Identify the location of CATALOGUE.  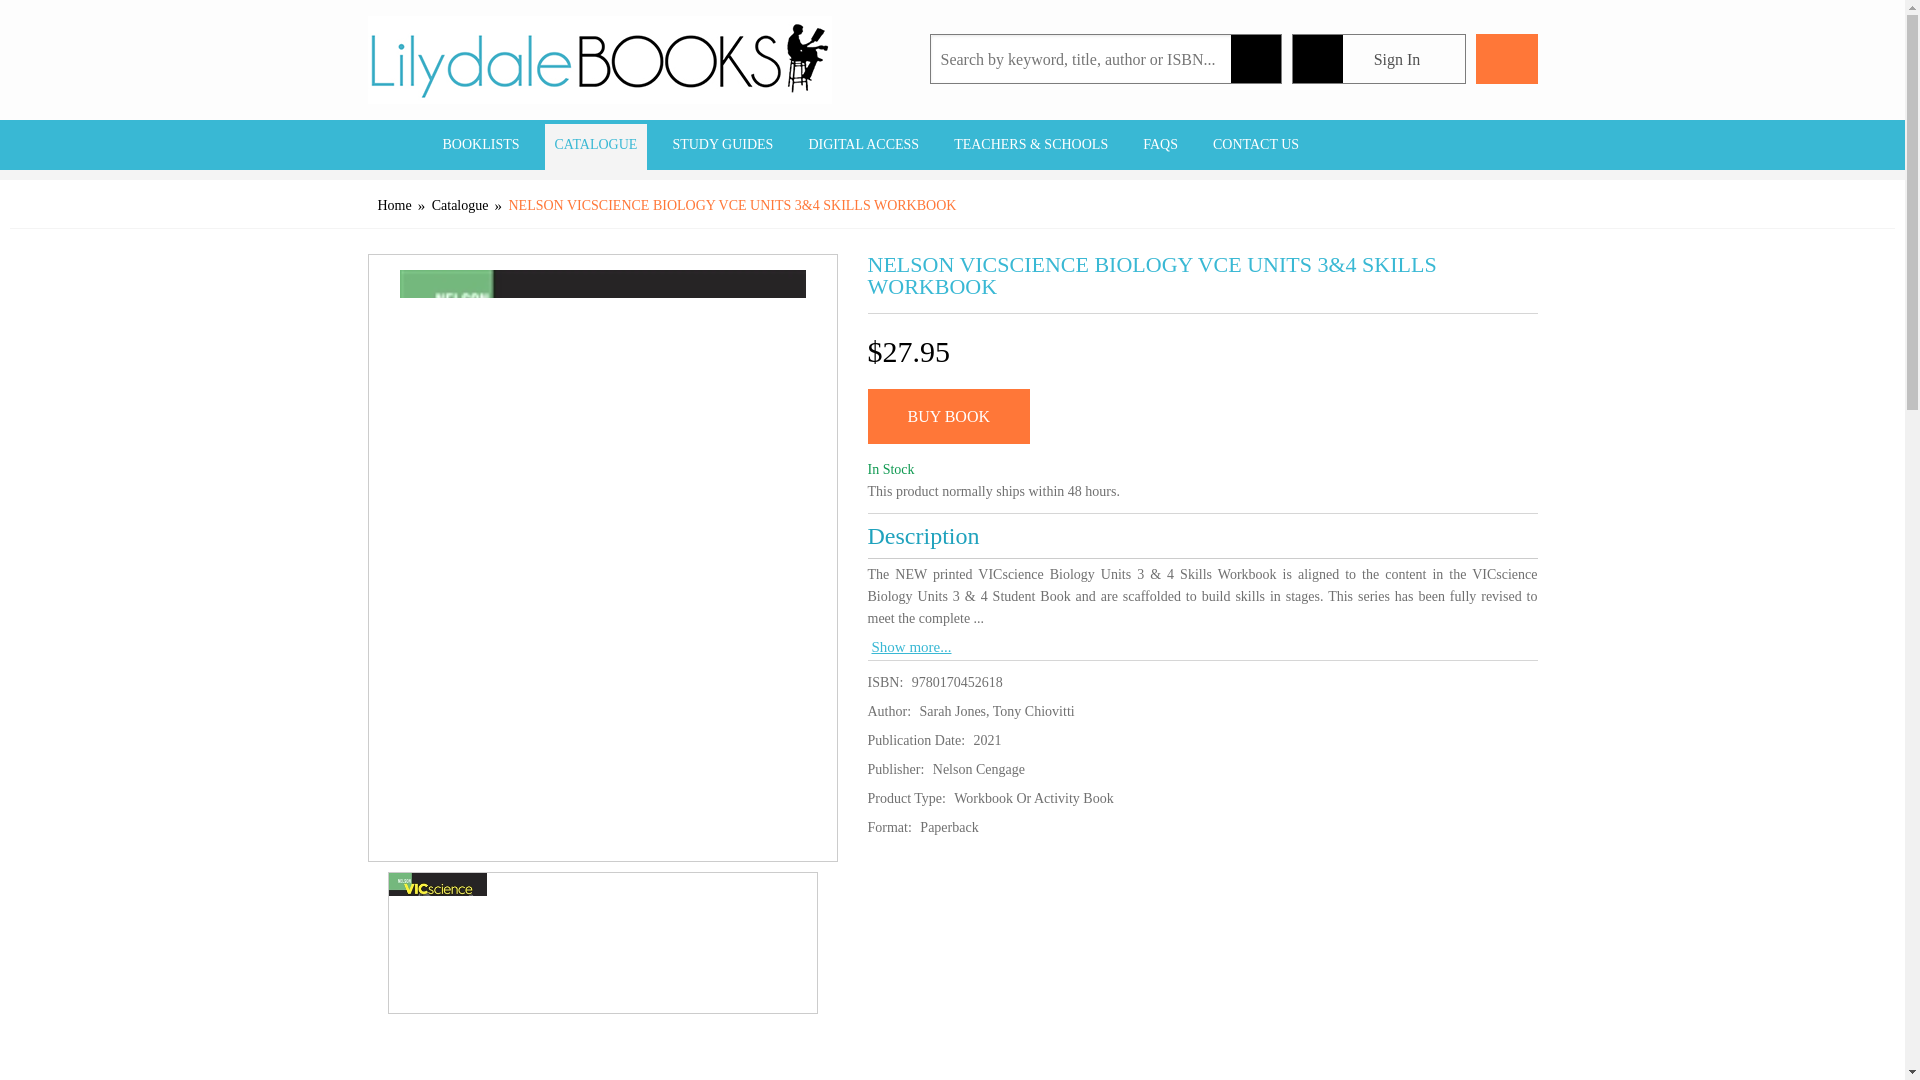
(596, 144).